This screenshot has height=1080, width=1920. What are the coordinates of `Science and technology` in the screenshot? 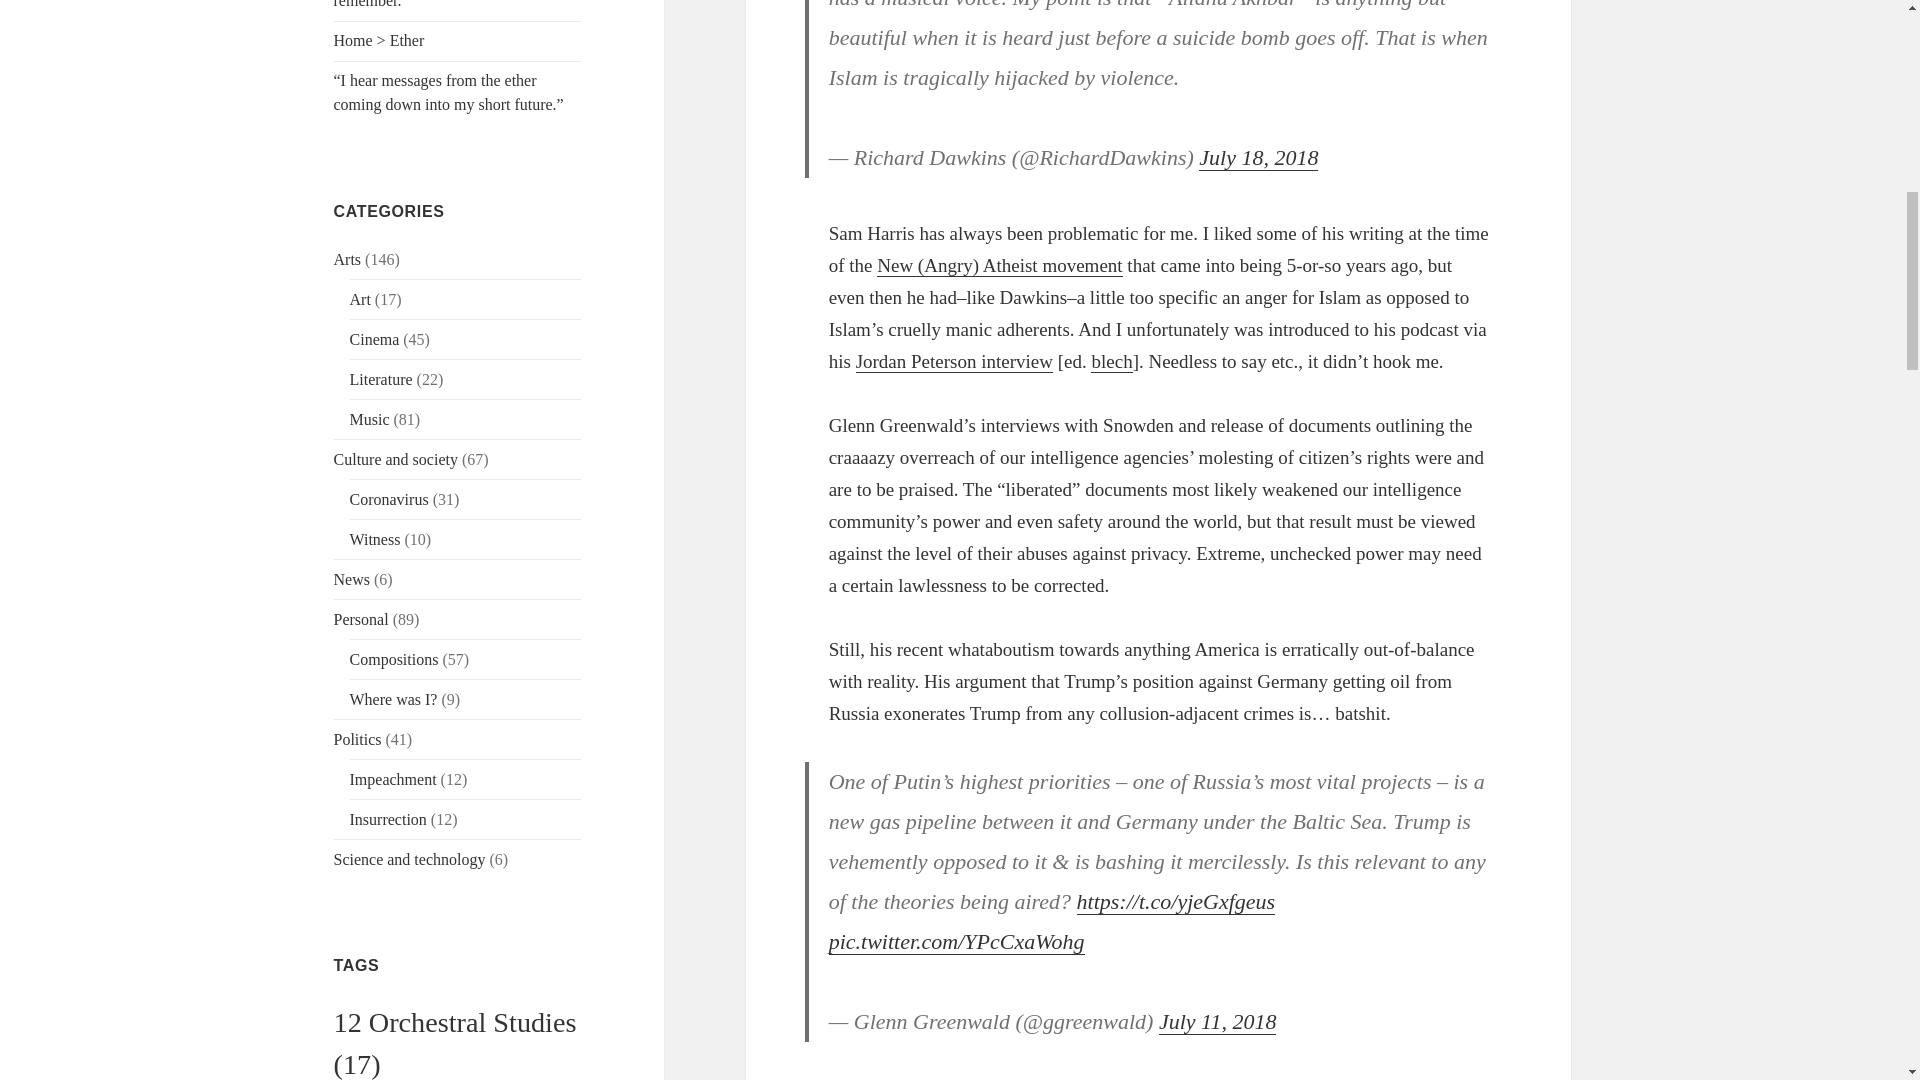 It's located at (410, 860).